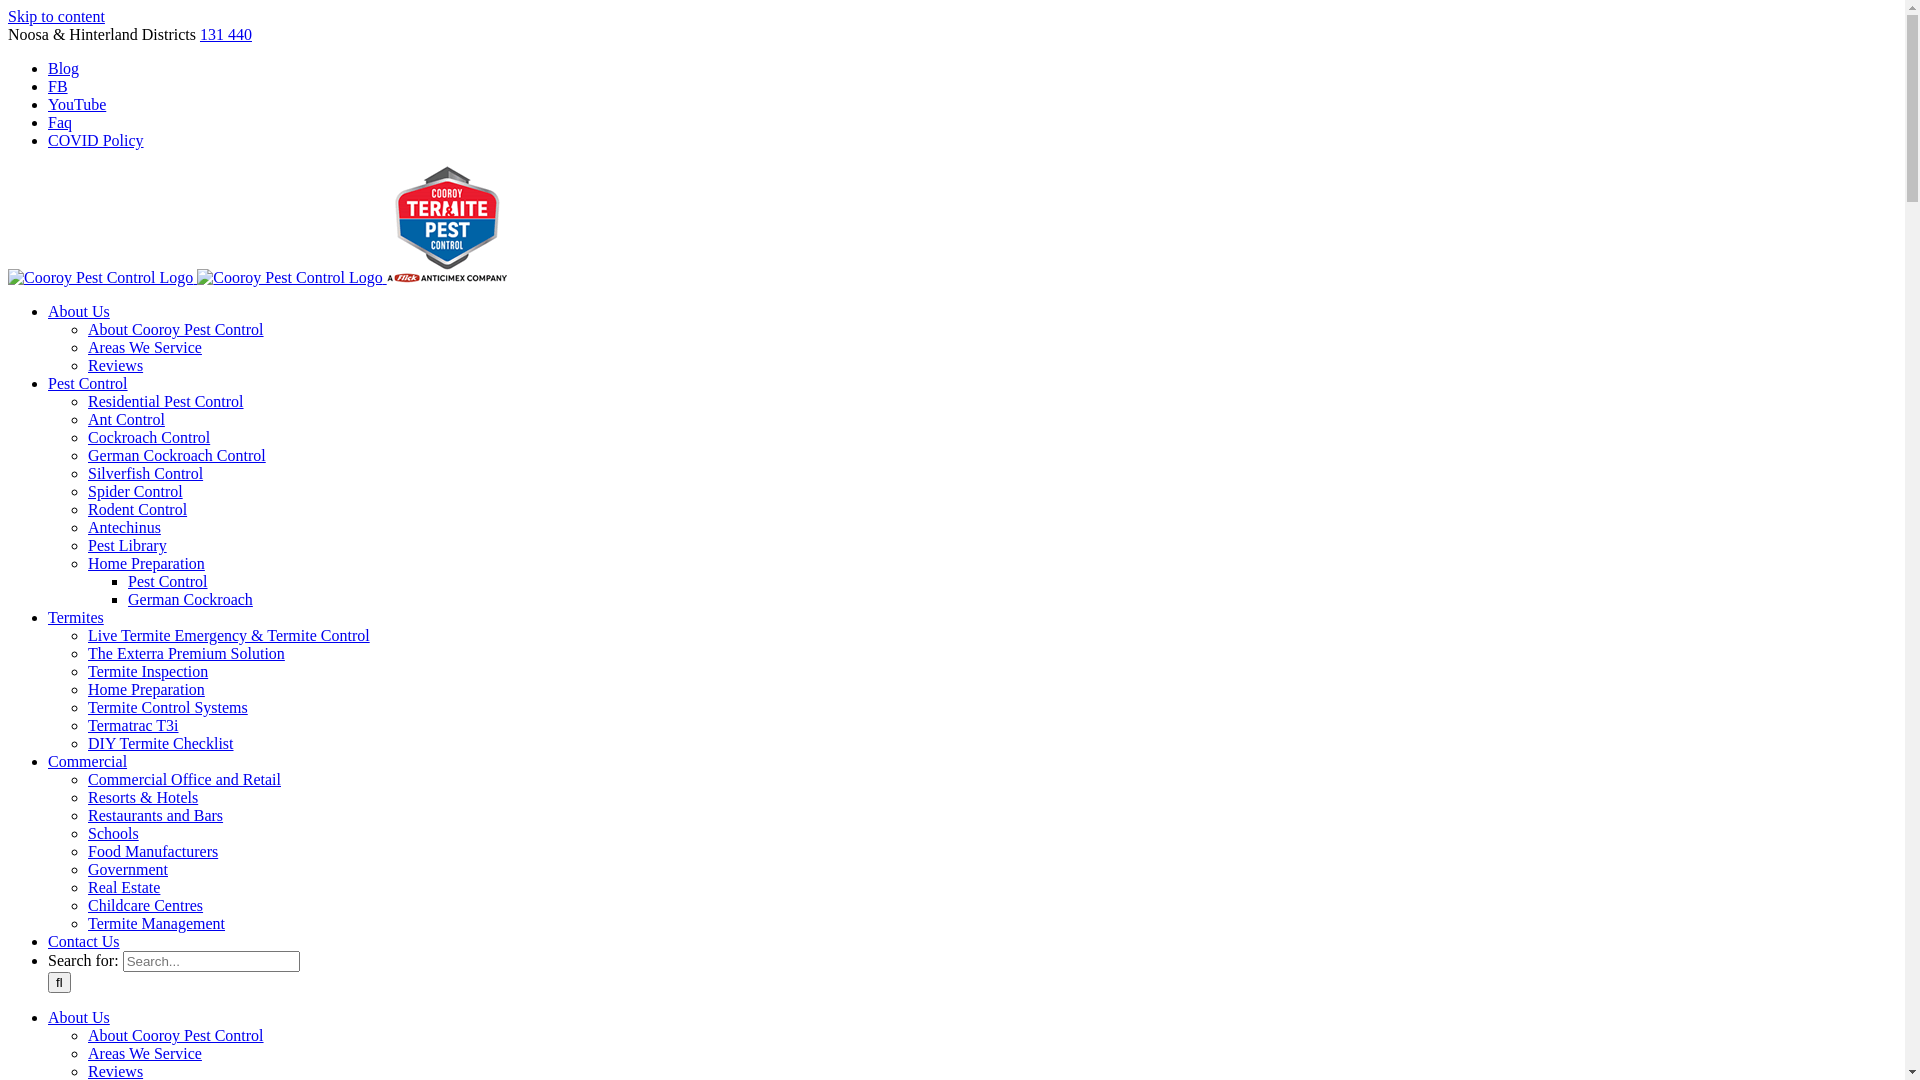  Describe the element at coordinates (143, 798) in the screenshot. I see `Resorts & Hotels` at that location.